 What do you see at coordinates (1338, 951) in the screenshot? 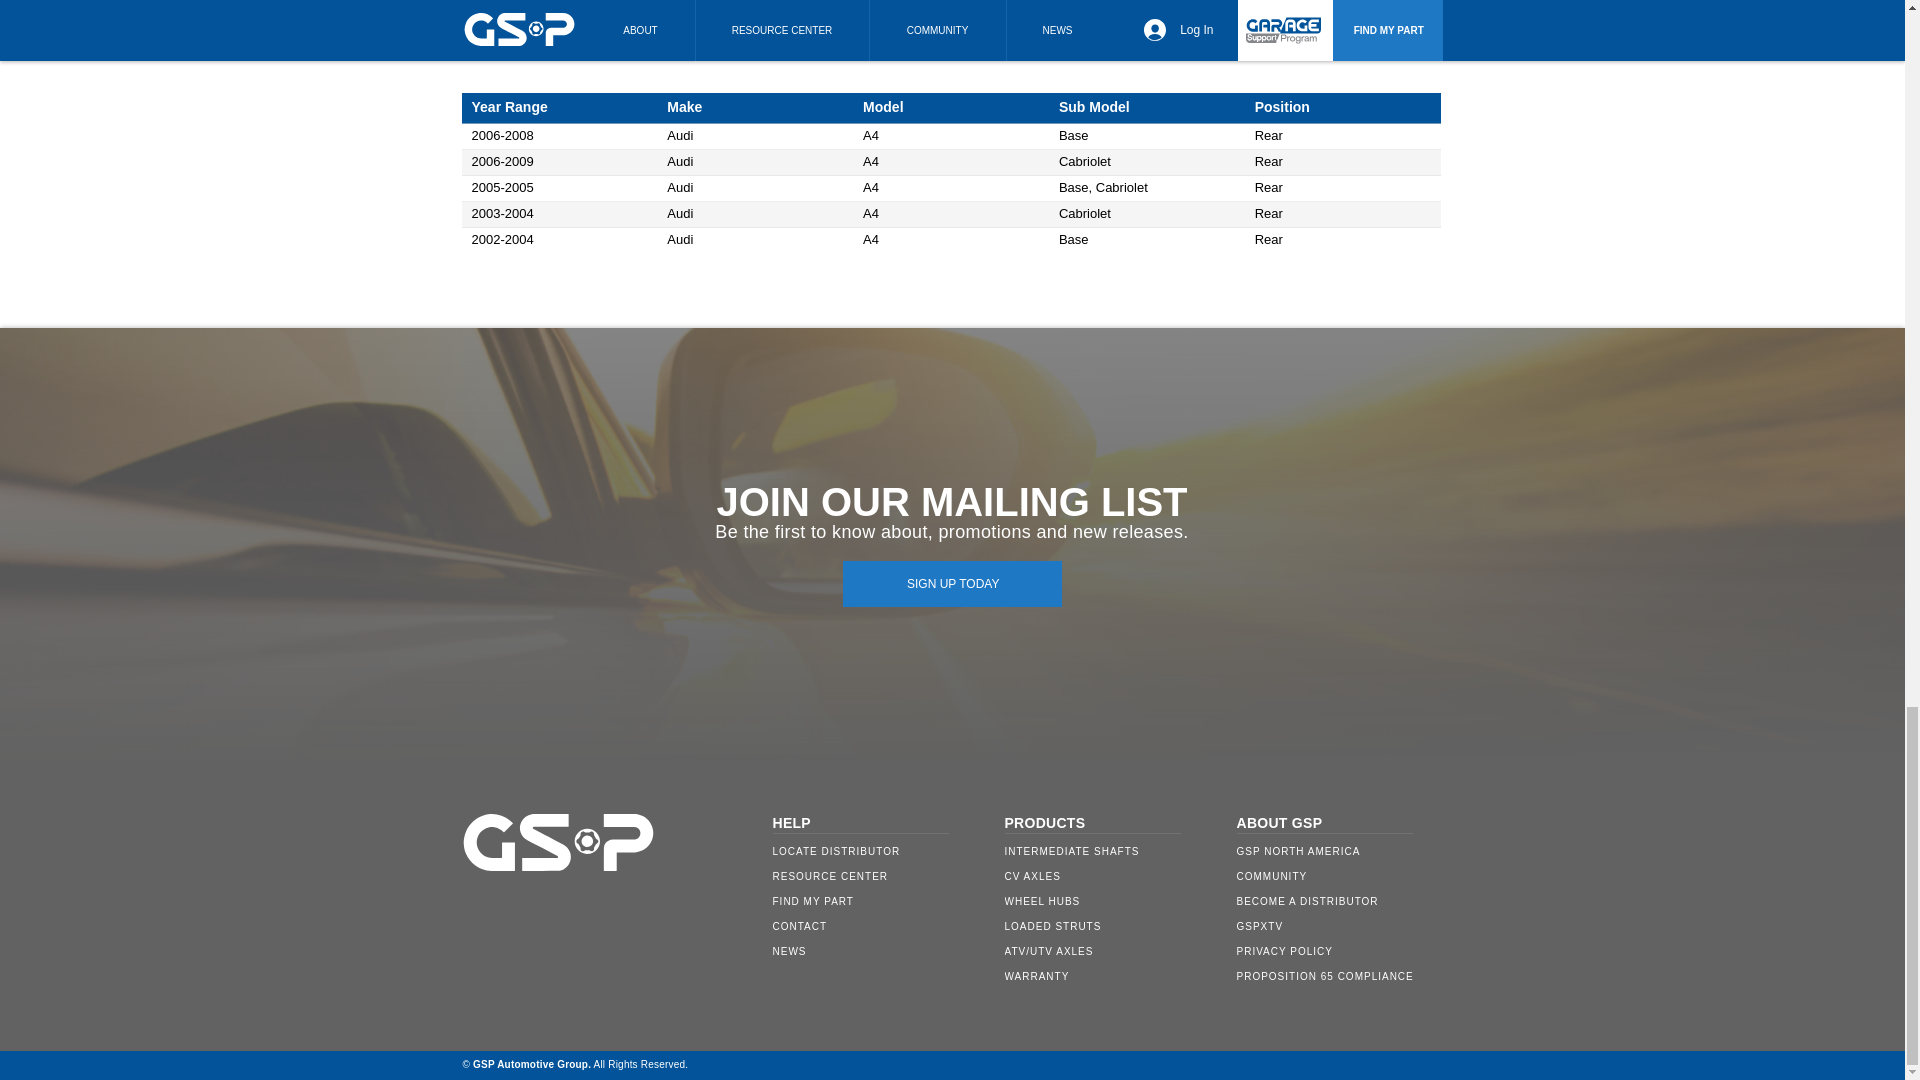
I see `PRIVACY POLICY` at bounding box center [1338, 951].